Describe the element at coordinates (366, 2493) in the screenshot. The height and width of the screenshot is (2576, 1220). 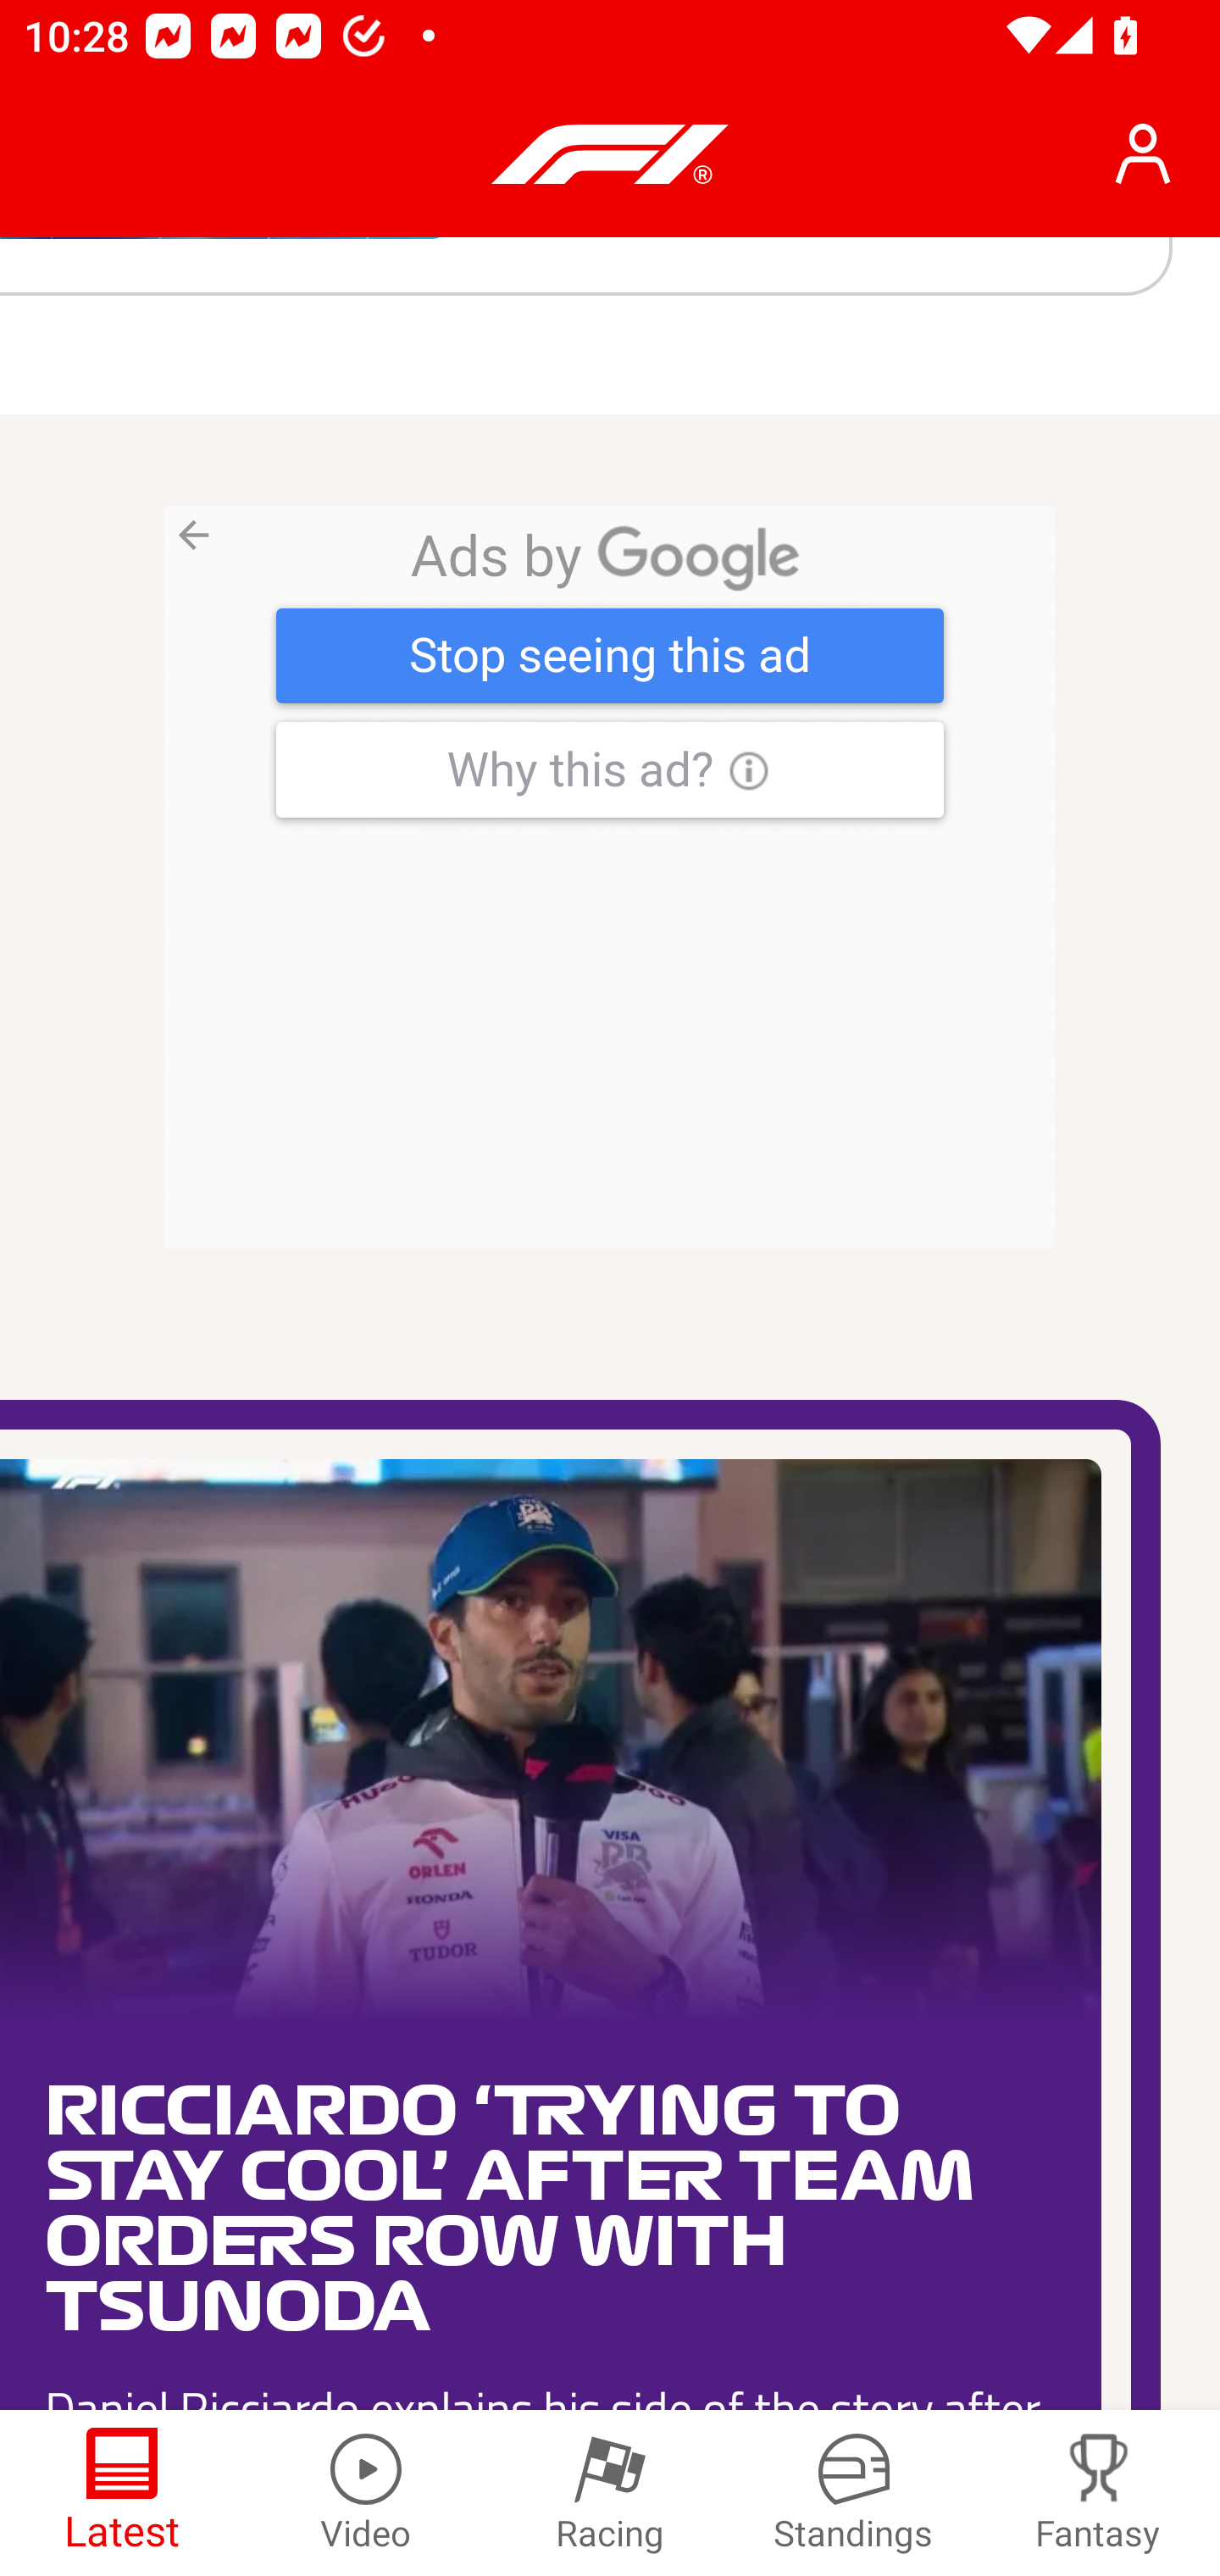
I see `Video` at that location.